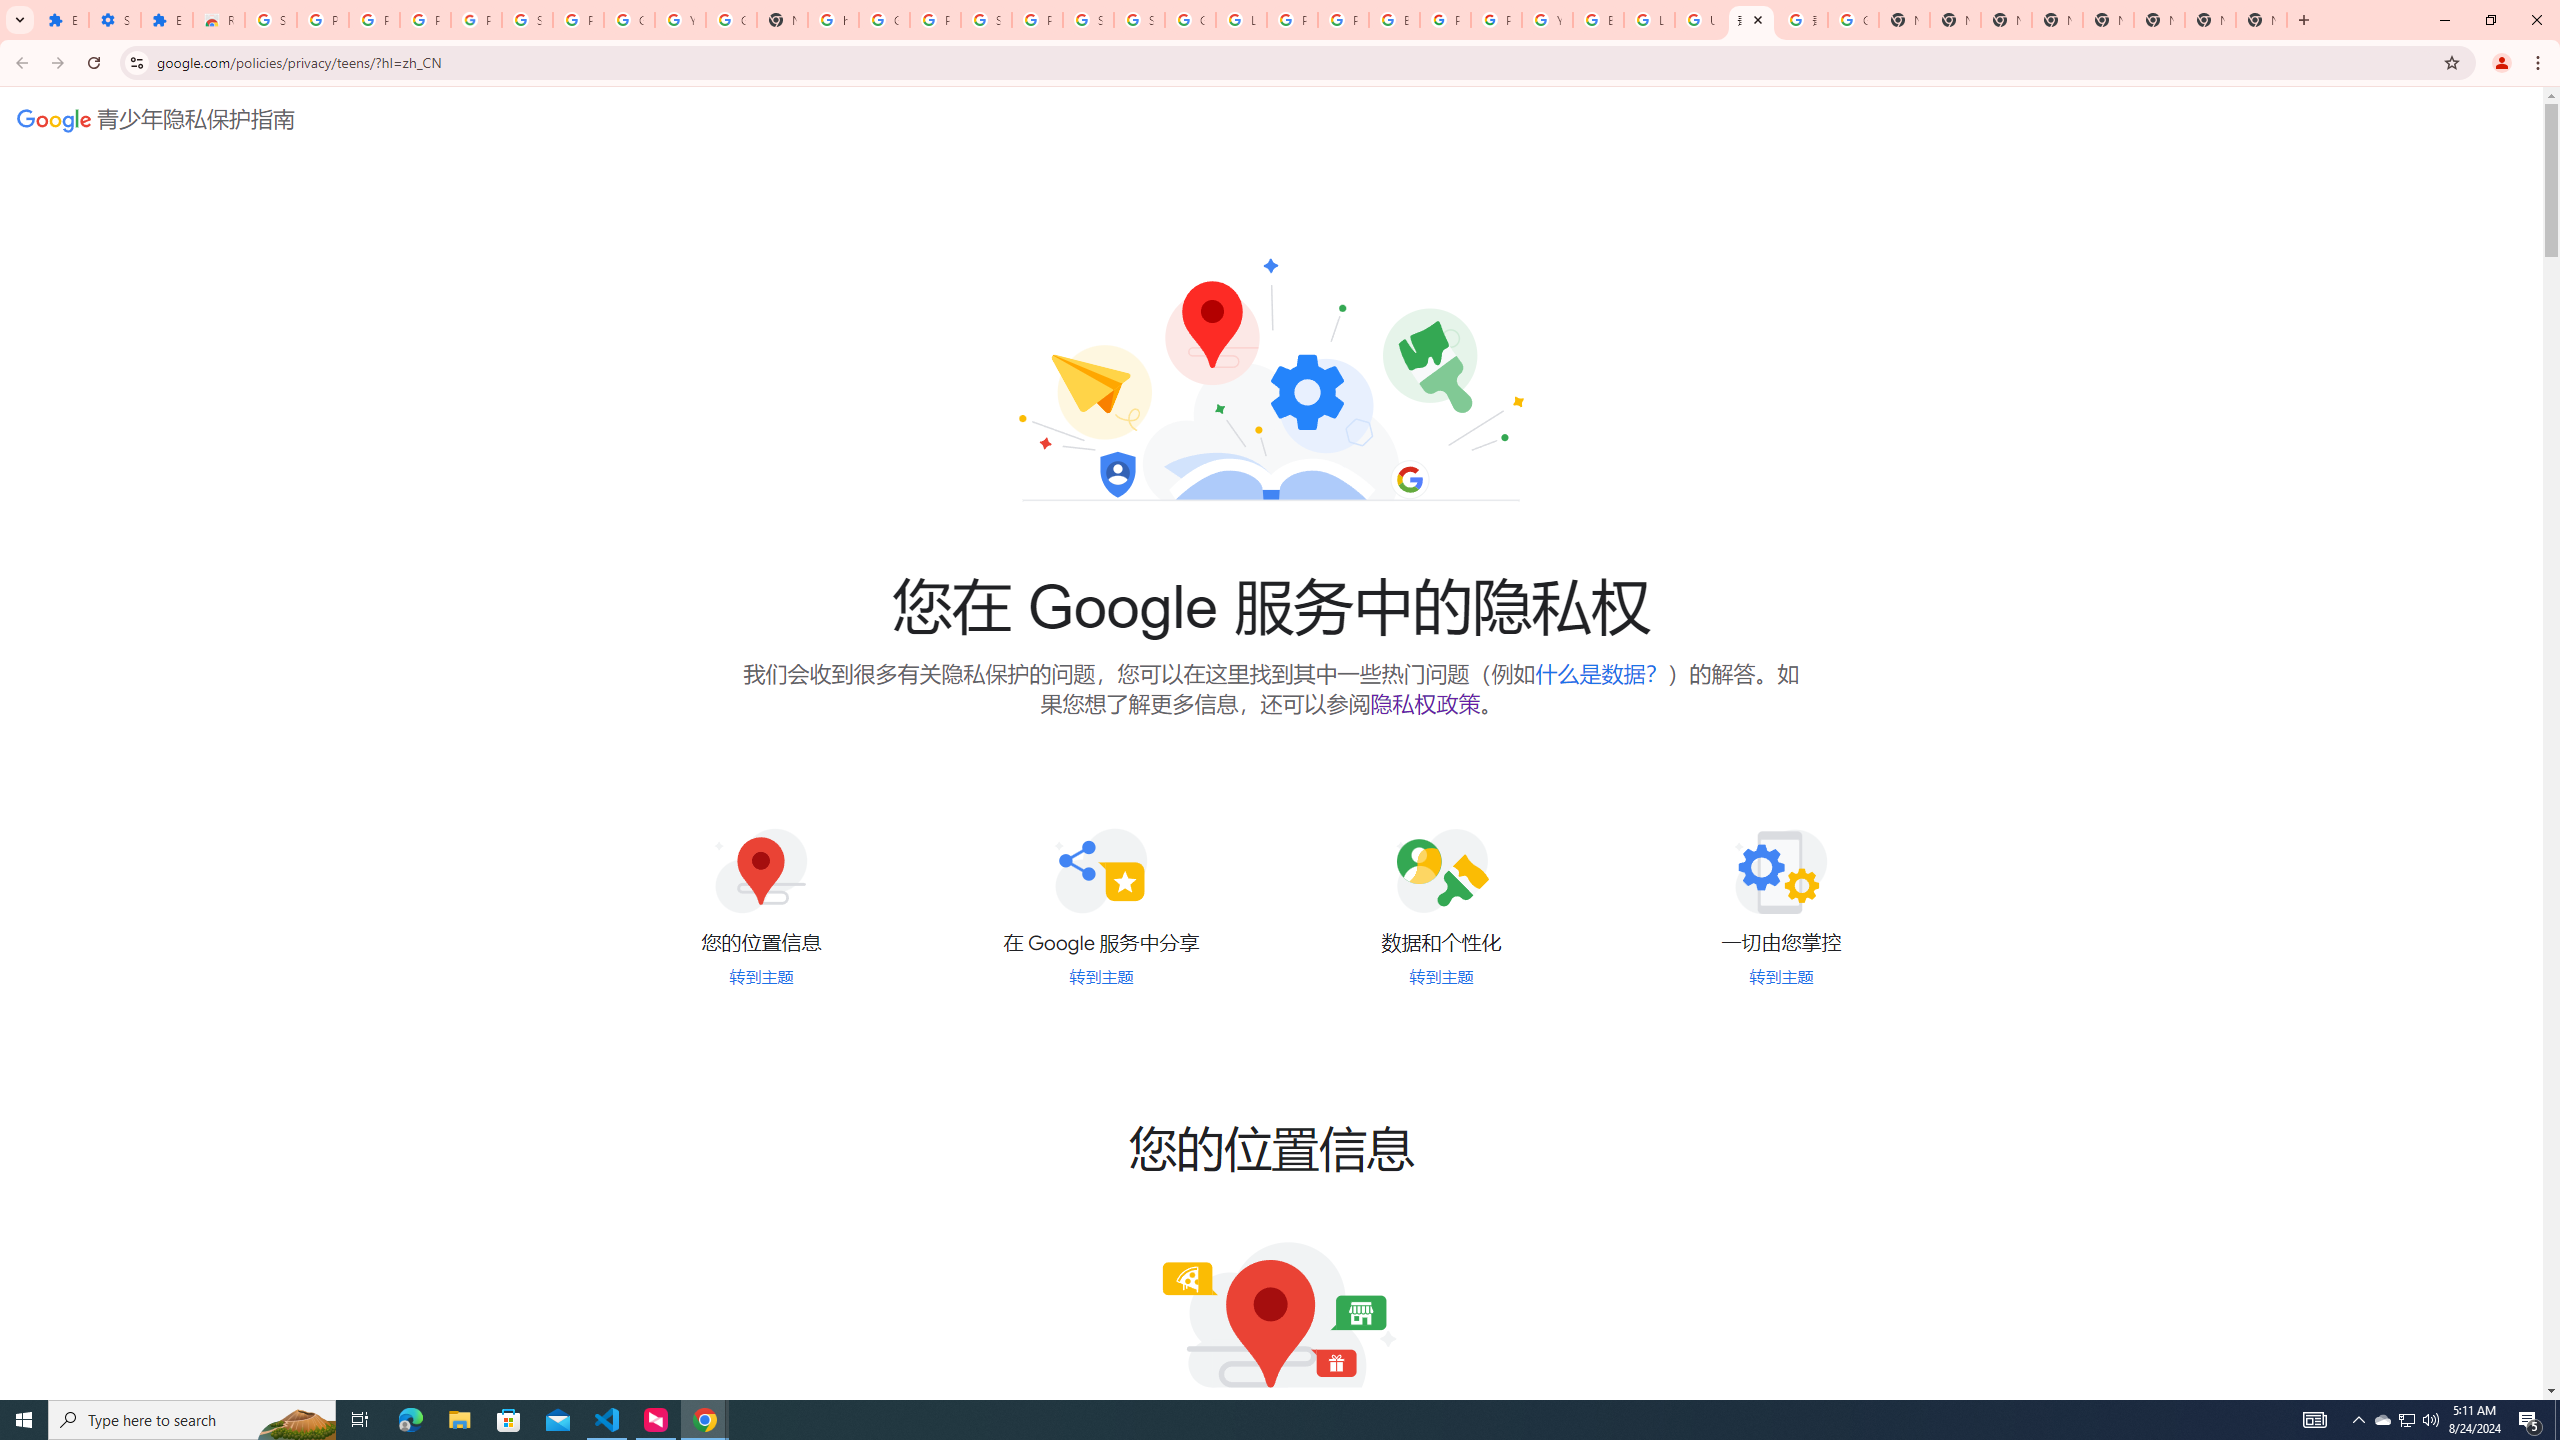 The image size is (2560, 1440). I want to click on Extensions, so click(62, 20).